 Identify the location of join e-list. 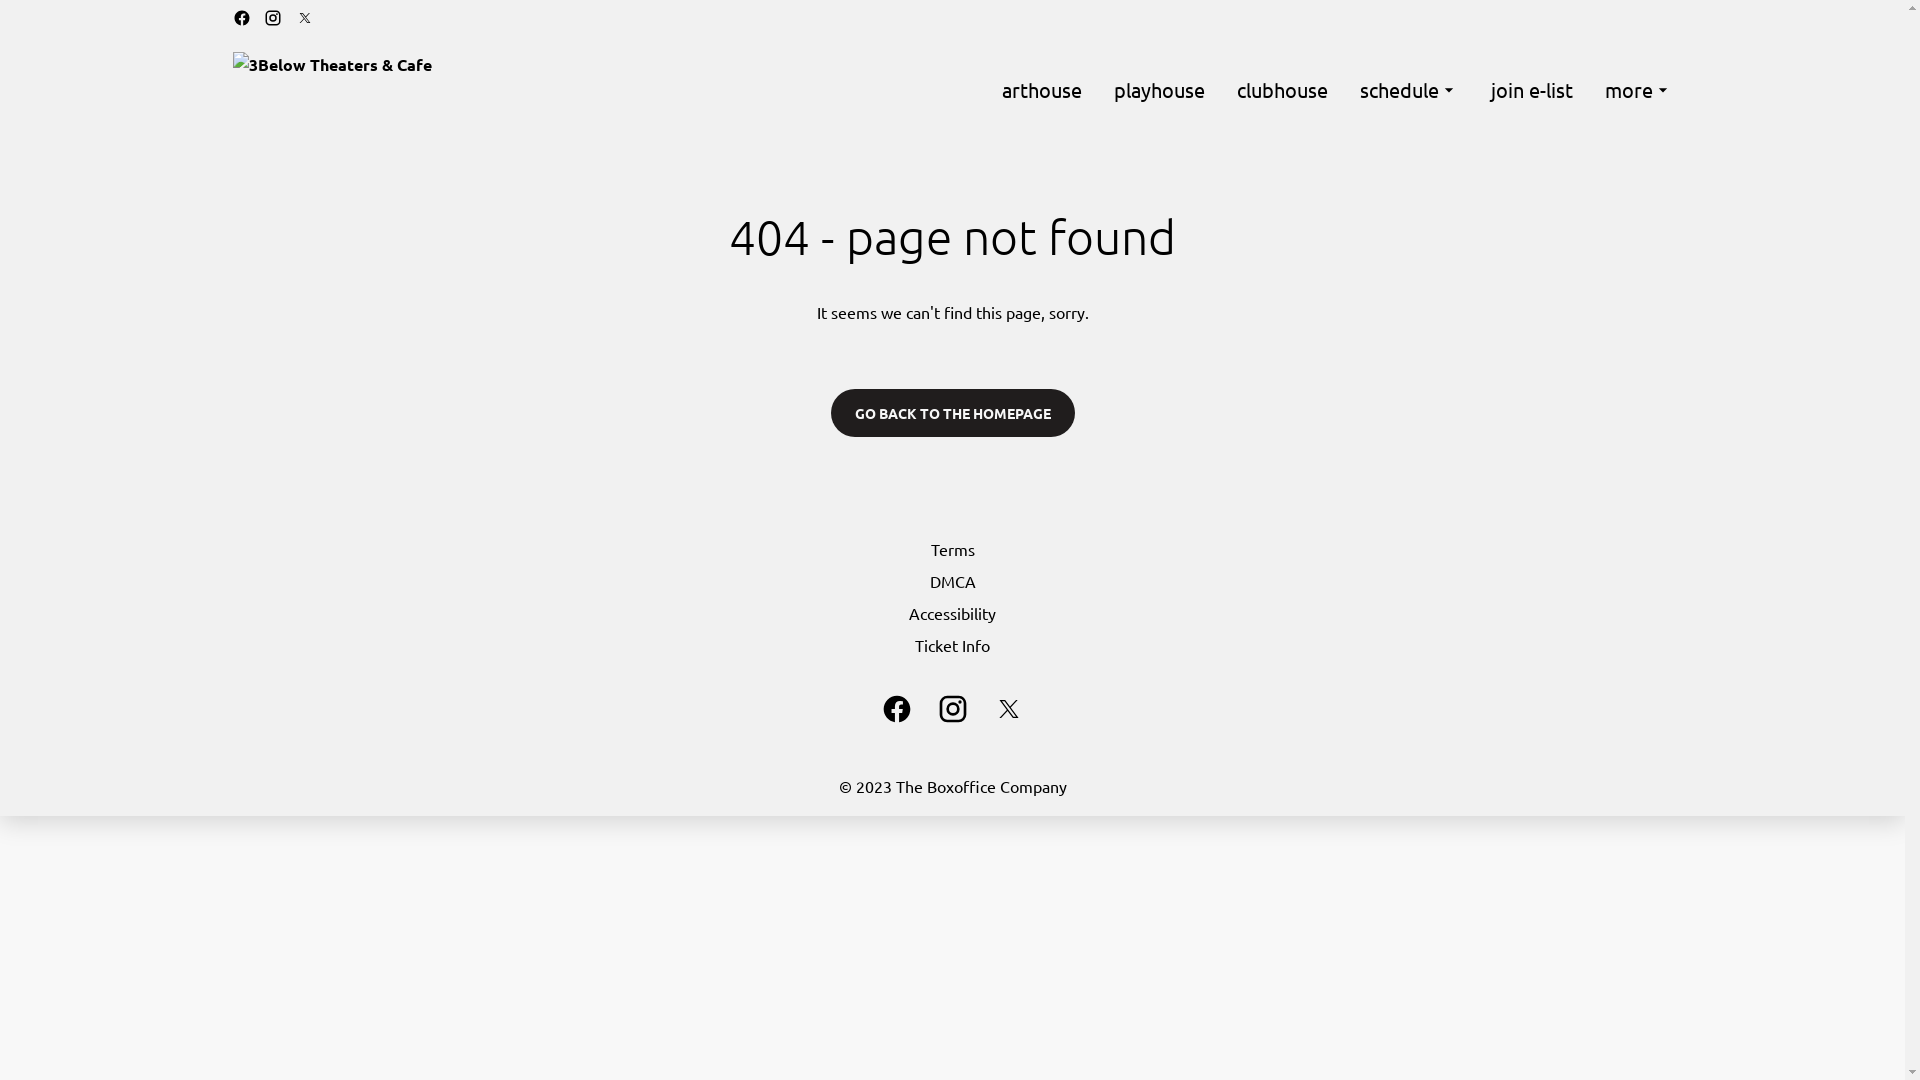
(1531, 90).